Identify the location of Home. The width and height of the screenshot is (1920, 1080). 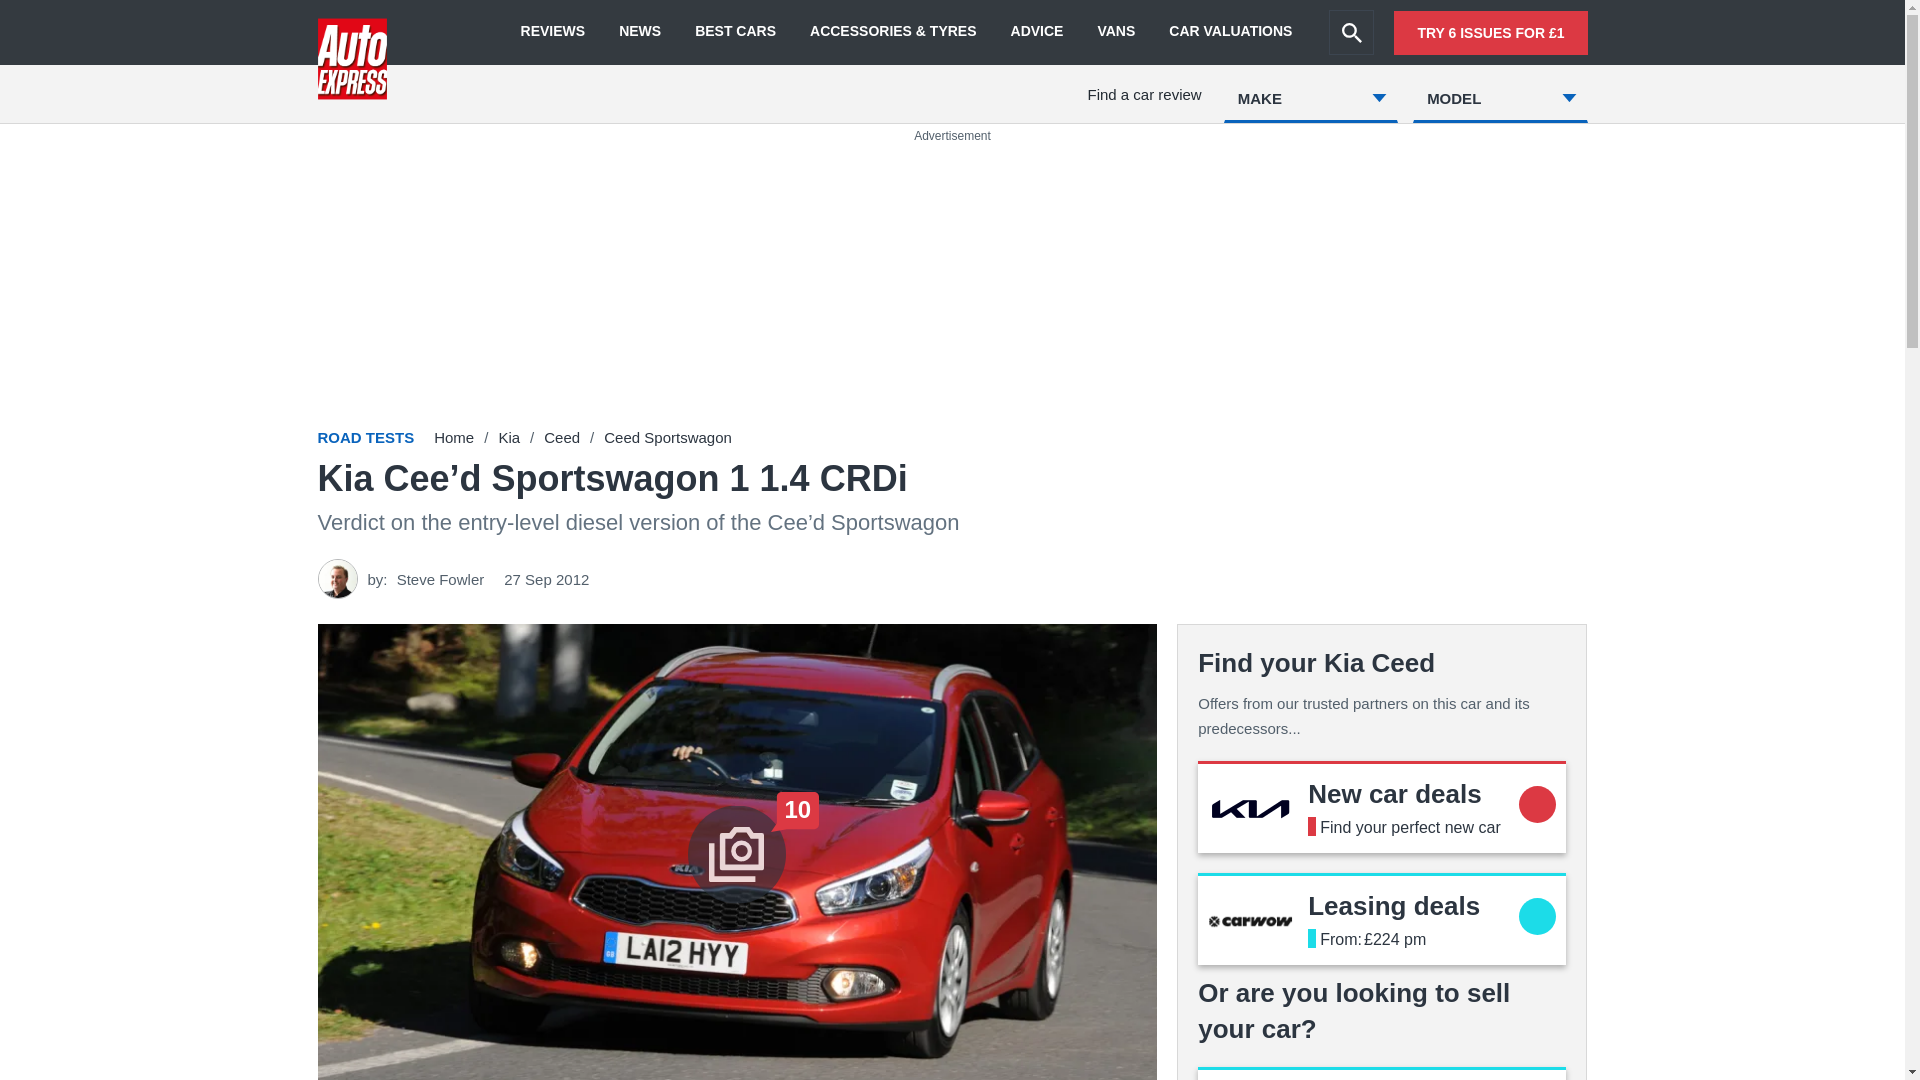
(454, 437).